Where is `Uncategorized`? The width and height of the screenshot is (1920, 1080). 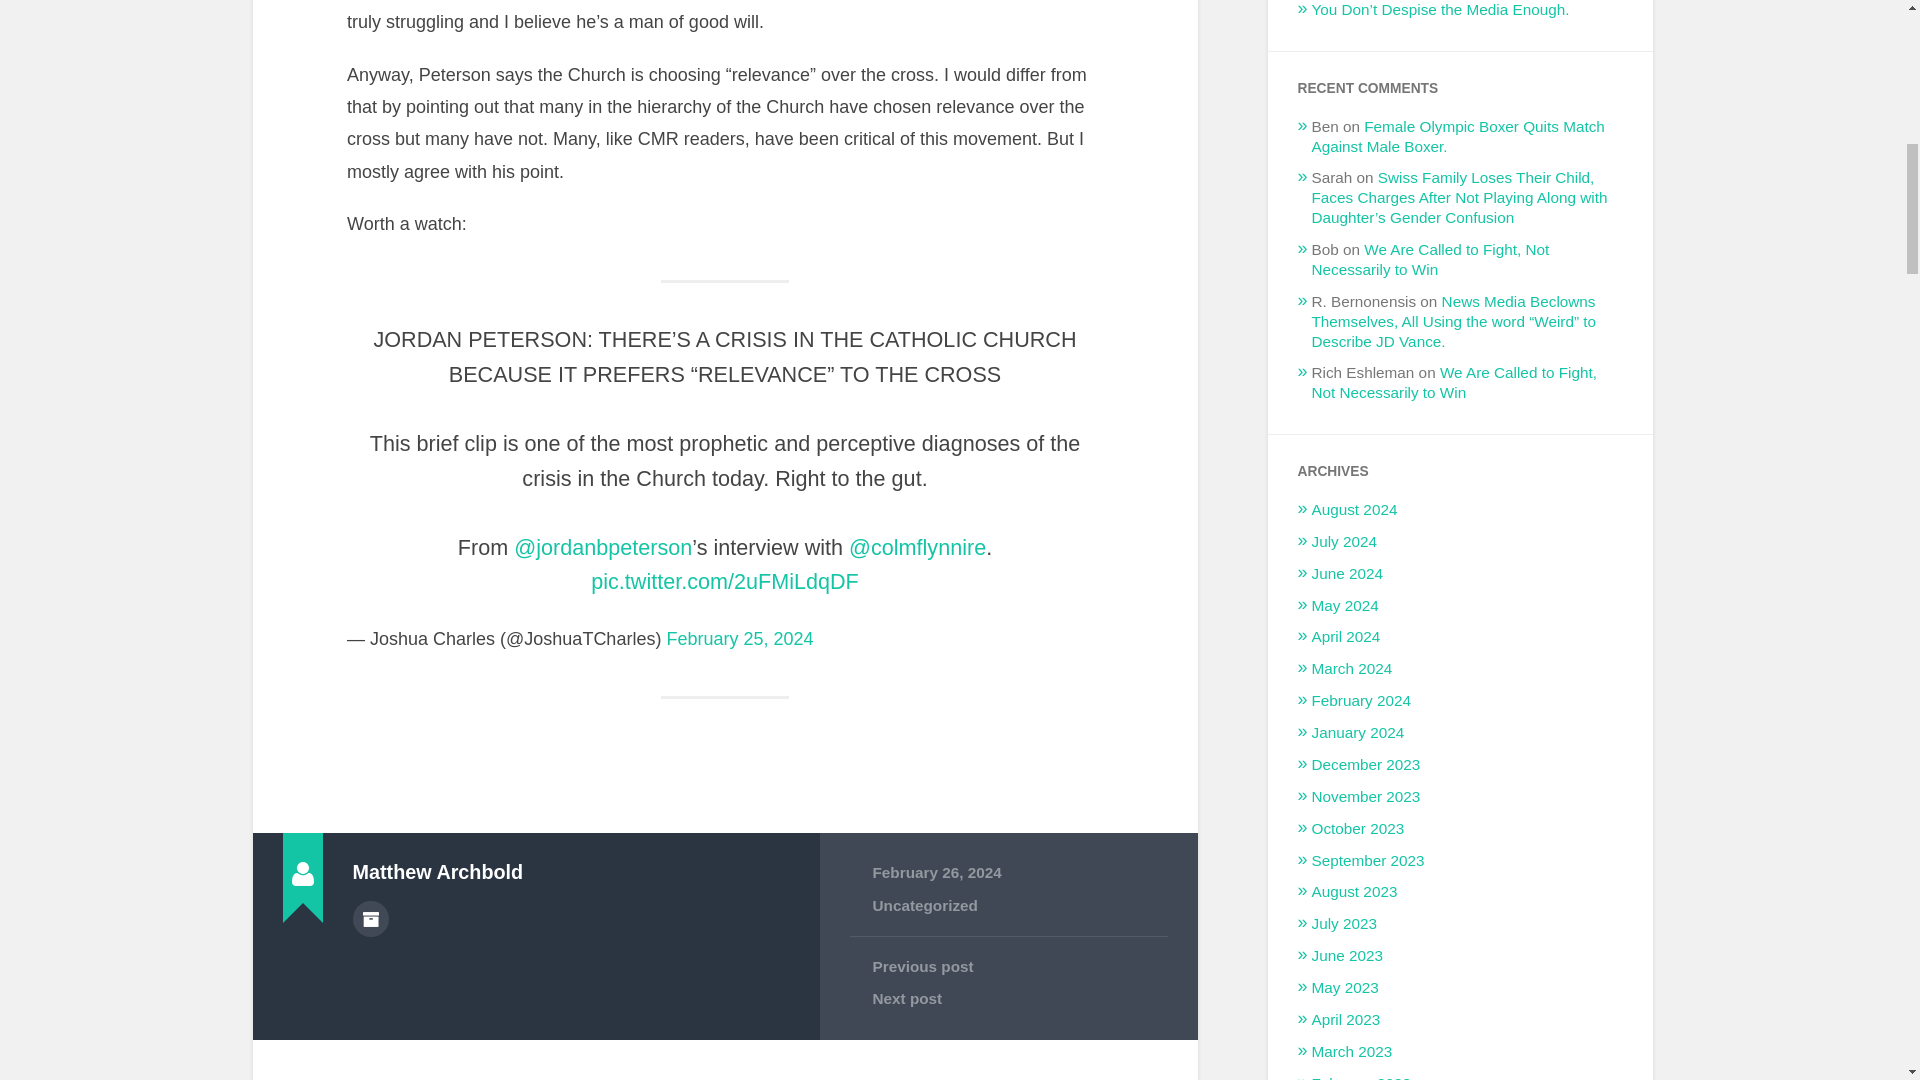 Uncategorized is located at coordinates (924, 905).